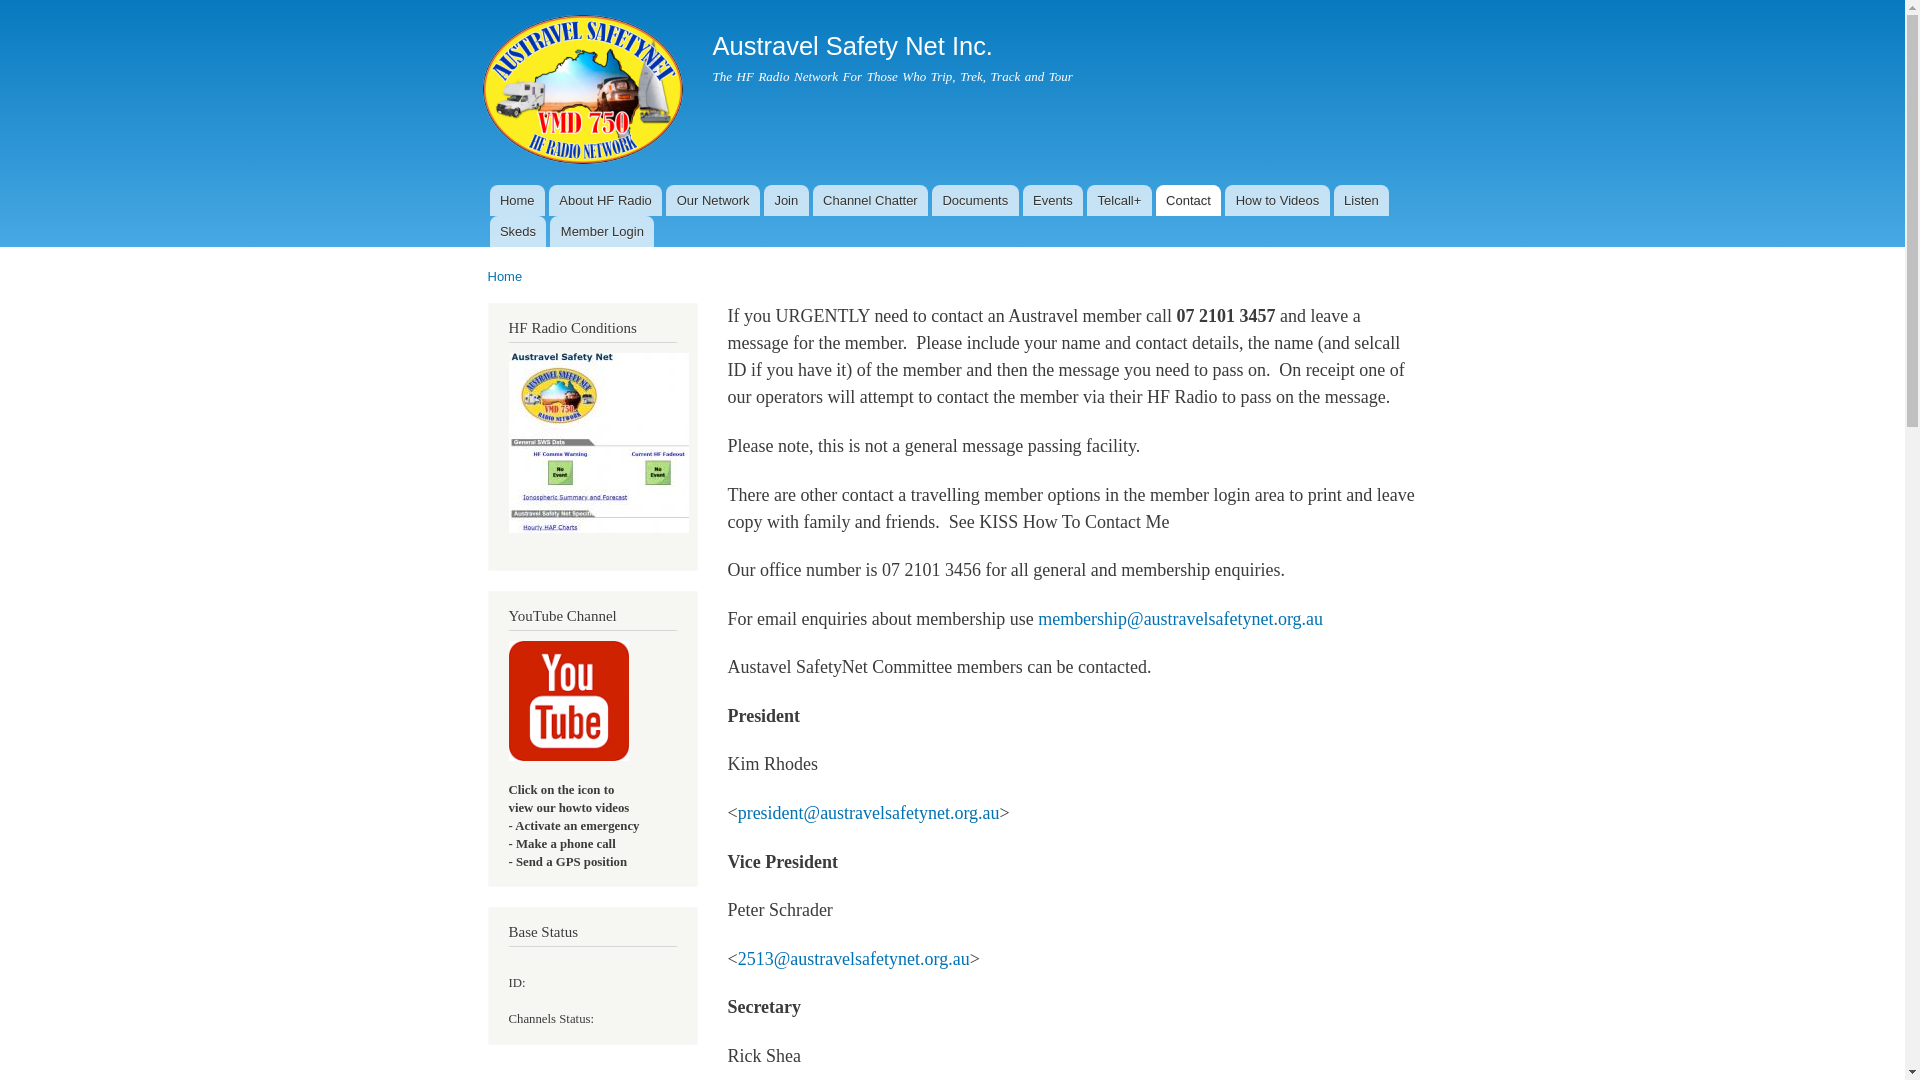 This screenshot has width=1920, height=1080. Describe the element at coordinates (852, 46) in the screenshot. I see `Austravel Safety Net Inc.` at that location.